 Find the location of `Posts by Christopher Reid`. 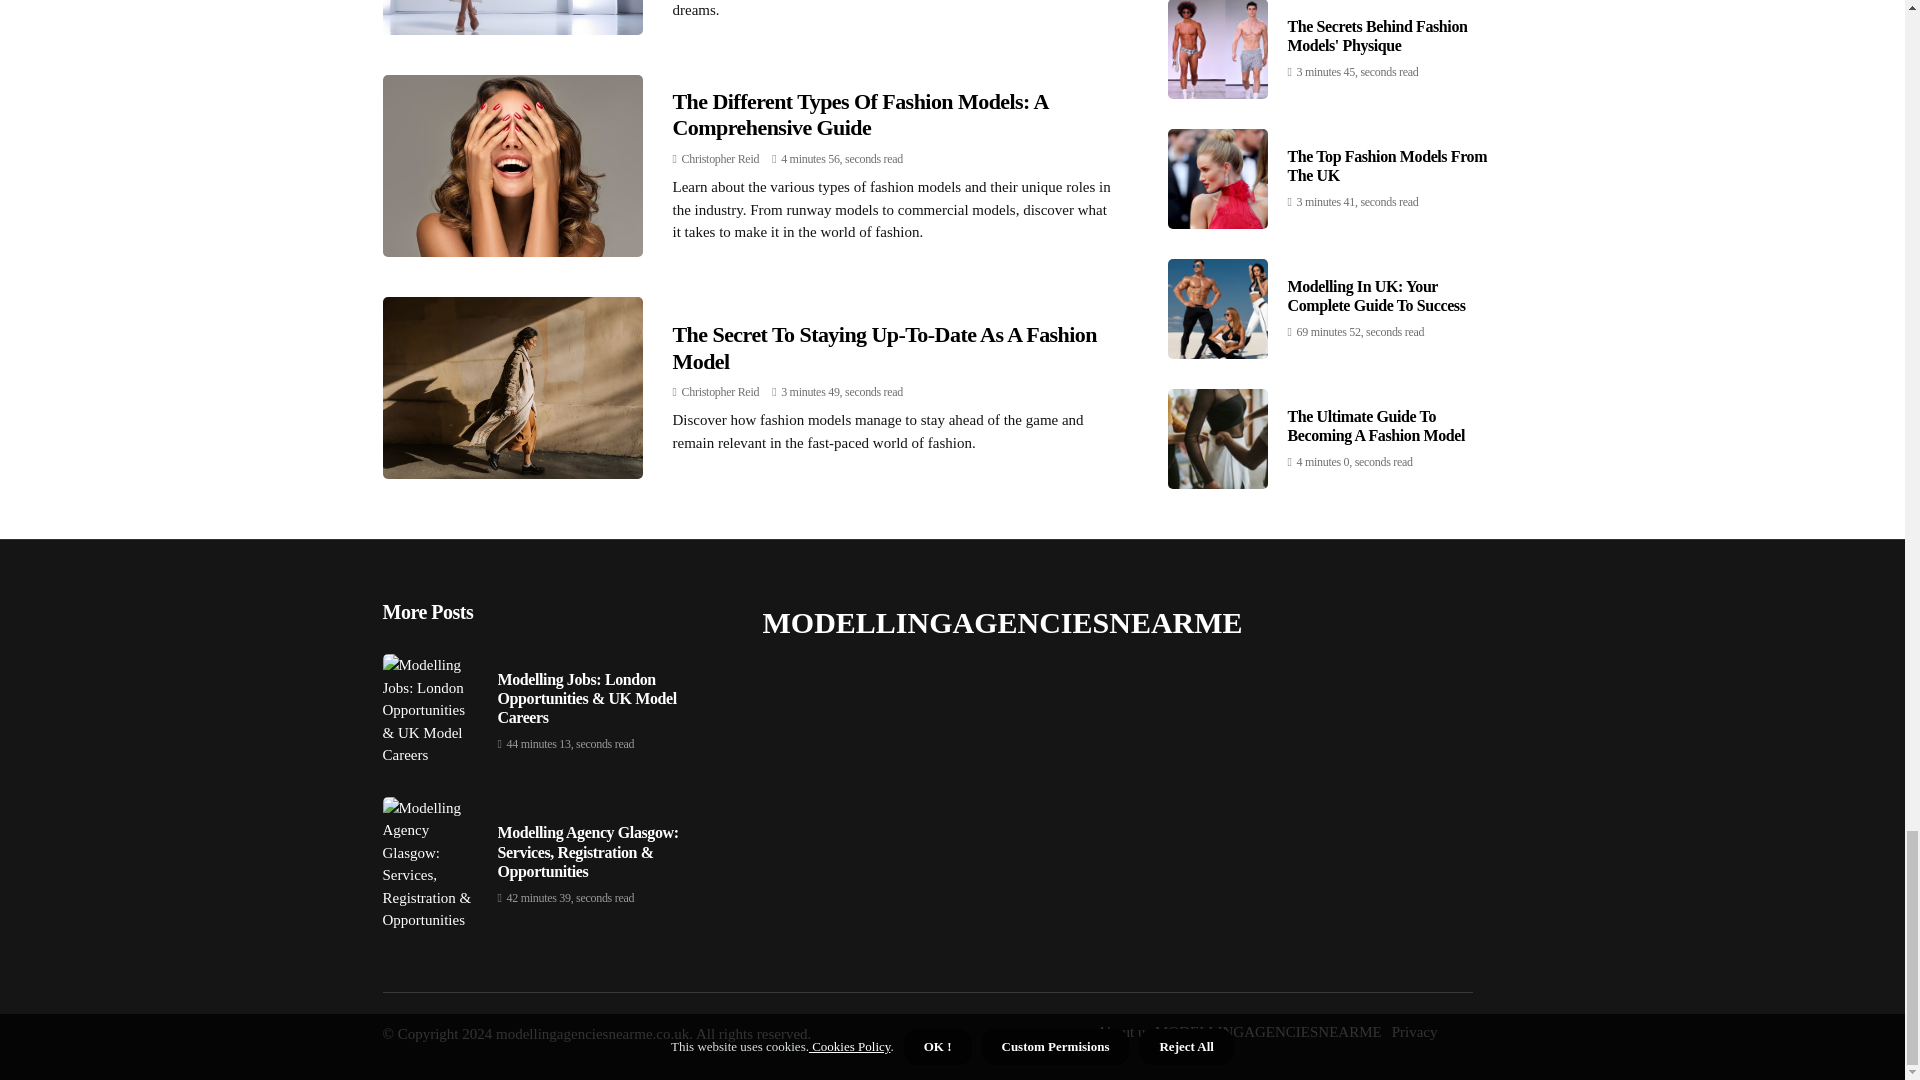

Posts by Christopher Reid is located at coordinates (720, 159).